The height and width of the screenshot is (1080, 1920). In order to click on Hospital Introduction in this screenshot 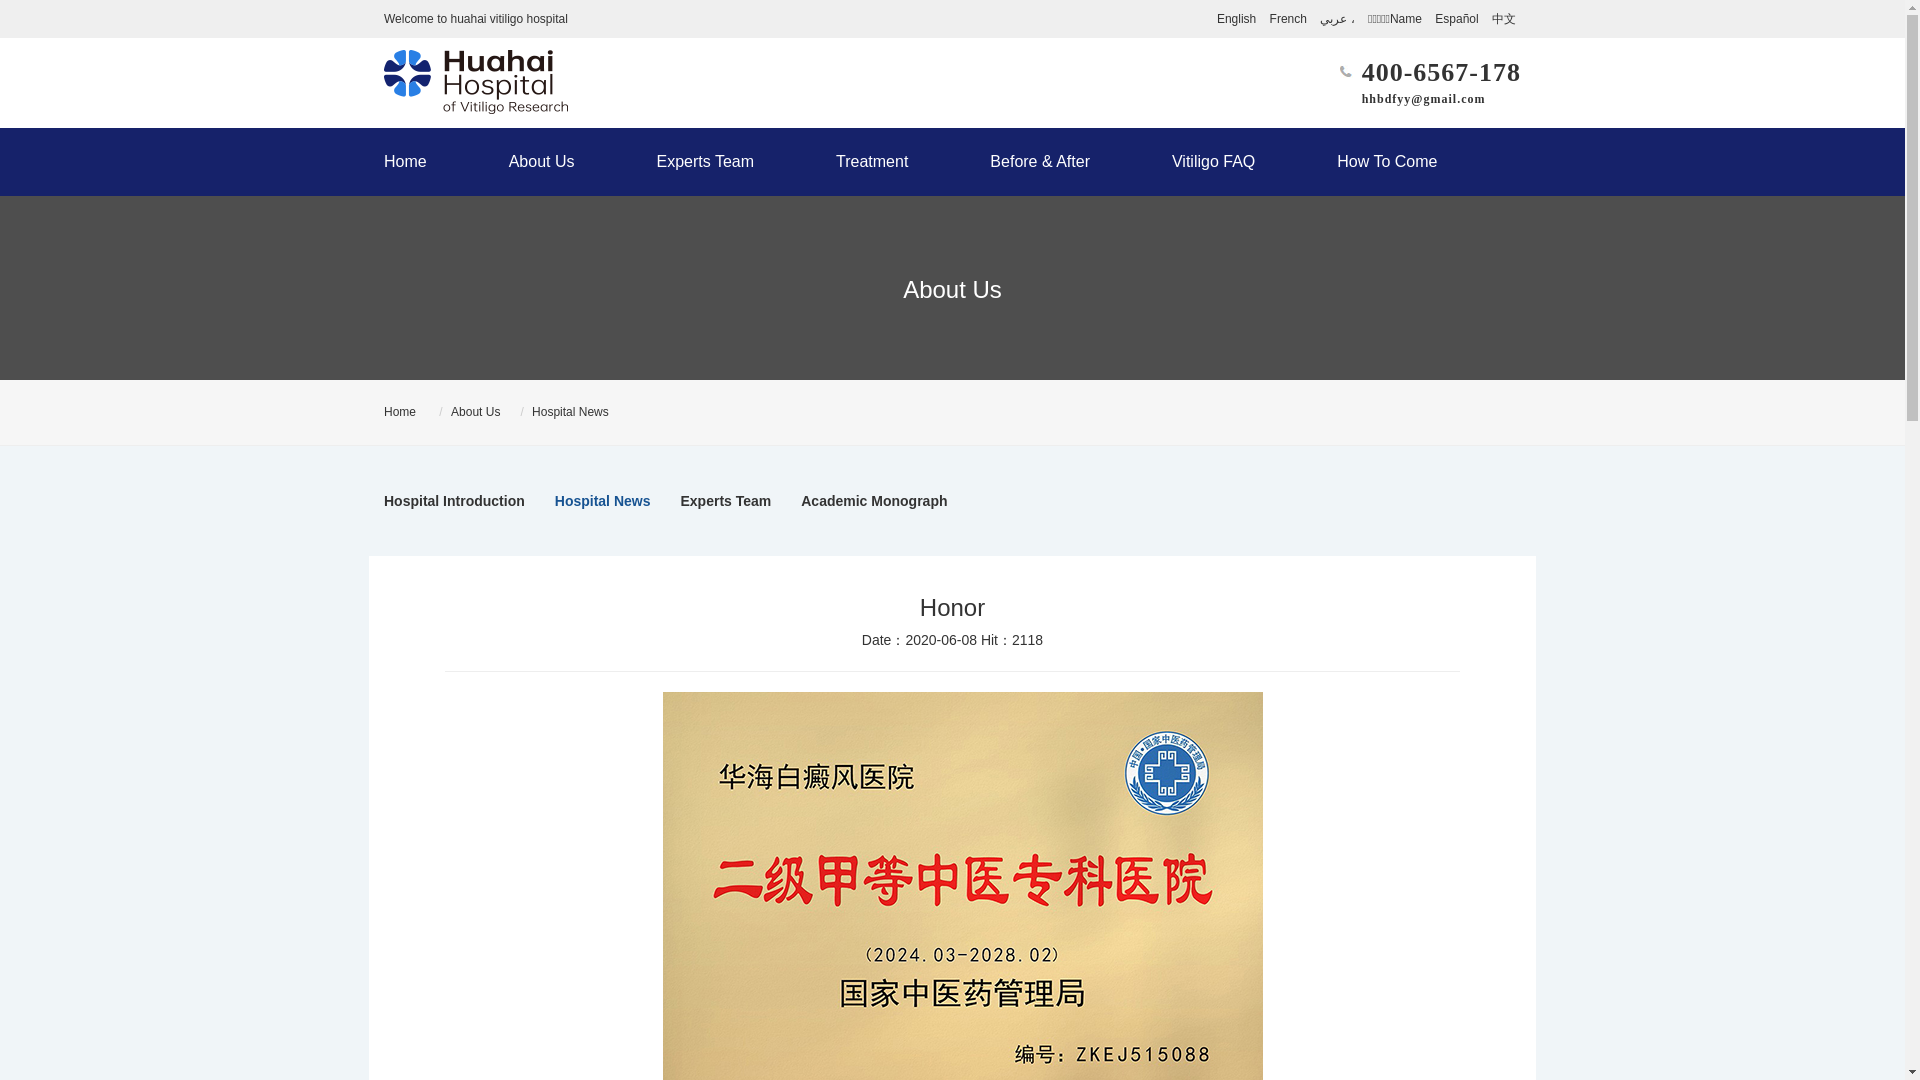, I will do `click(454, 501)`.